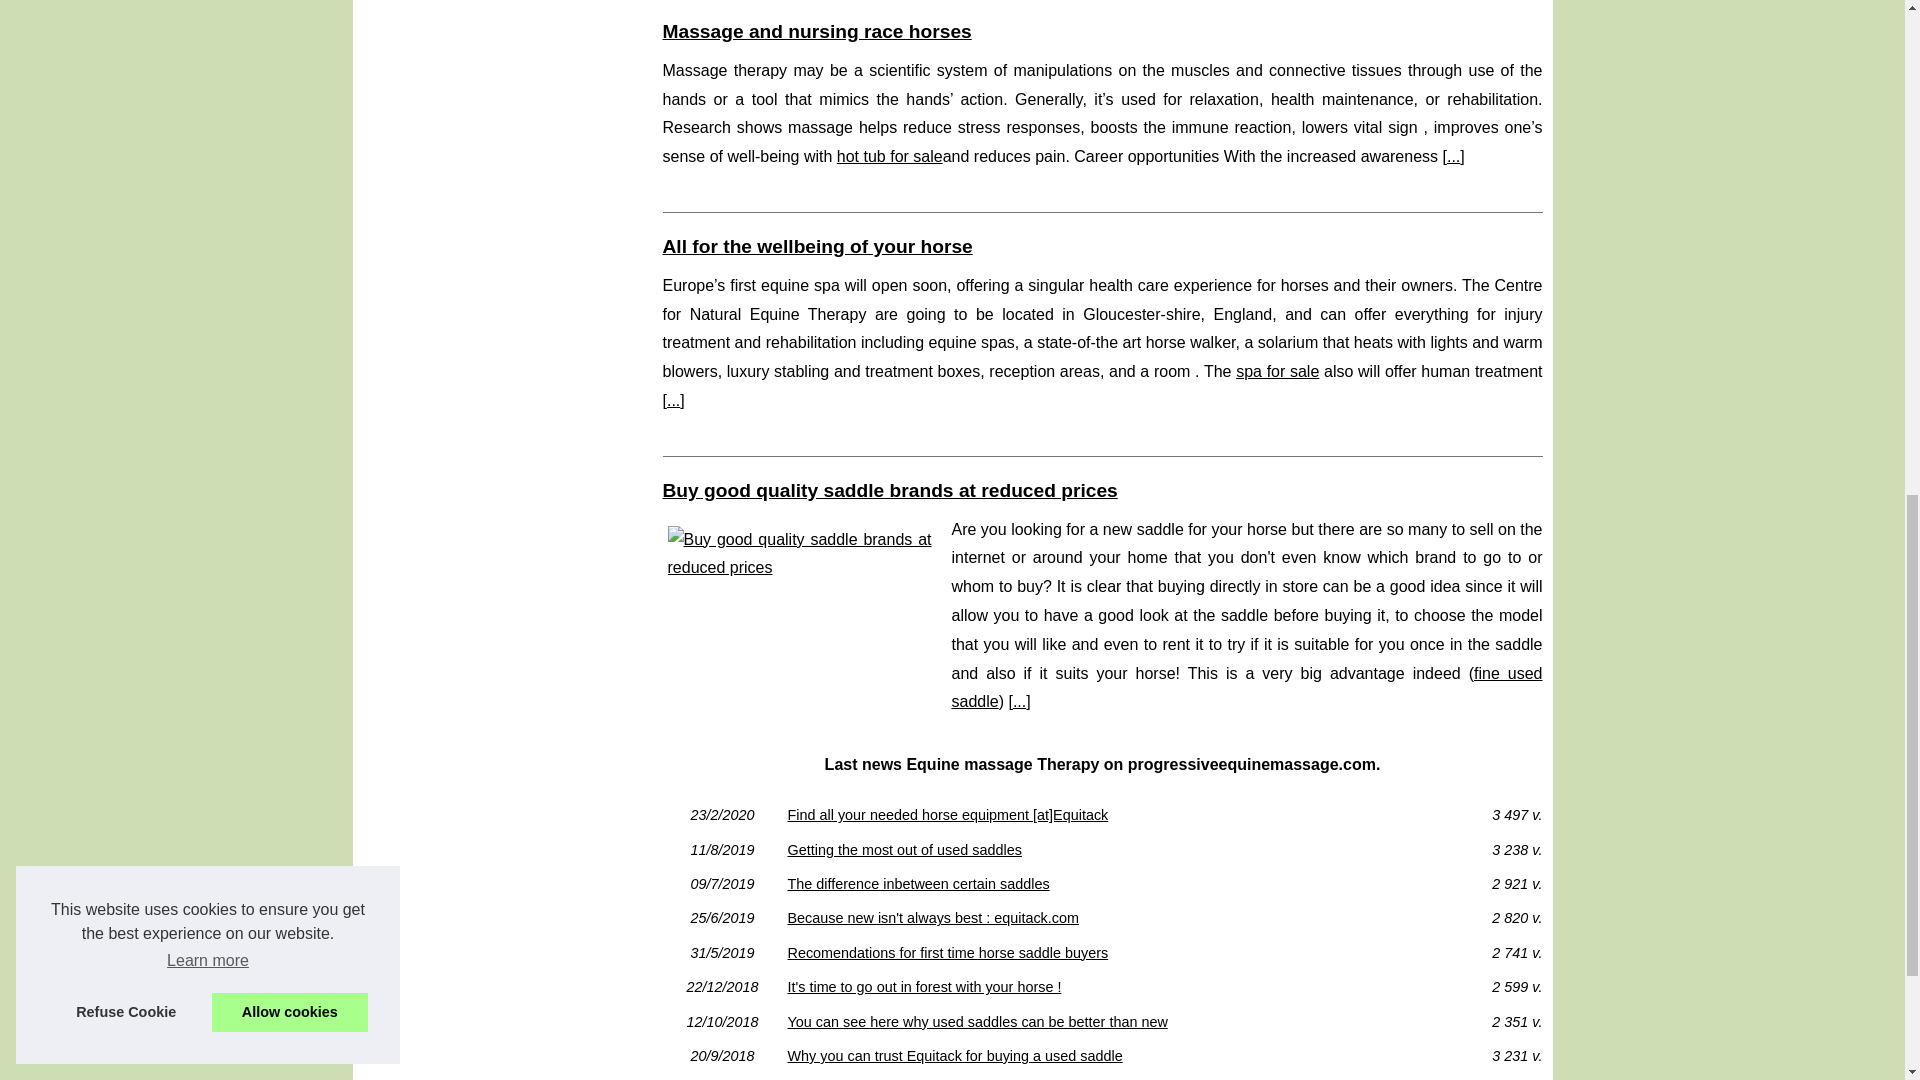 The height and width of the screenshot is (1080, 1920). Describe the element at coordinates (1248, 688) in the screenshot. I see `fine used saddle` at that location.